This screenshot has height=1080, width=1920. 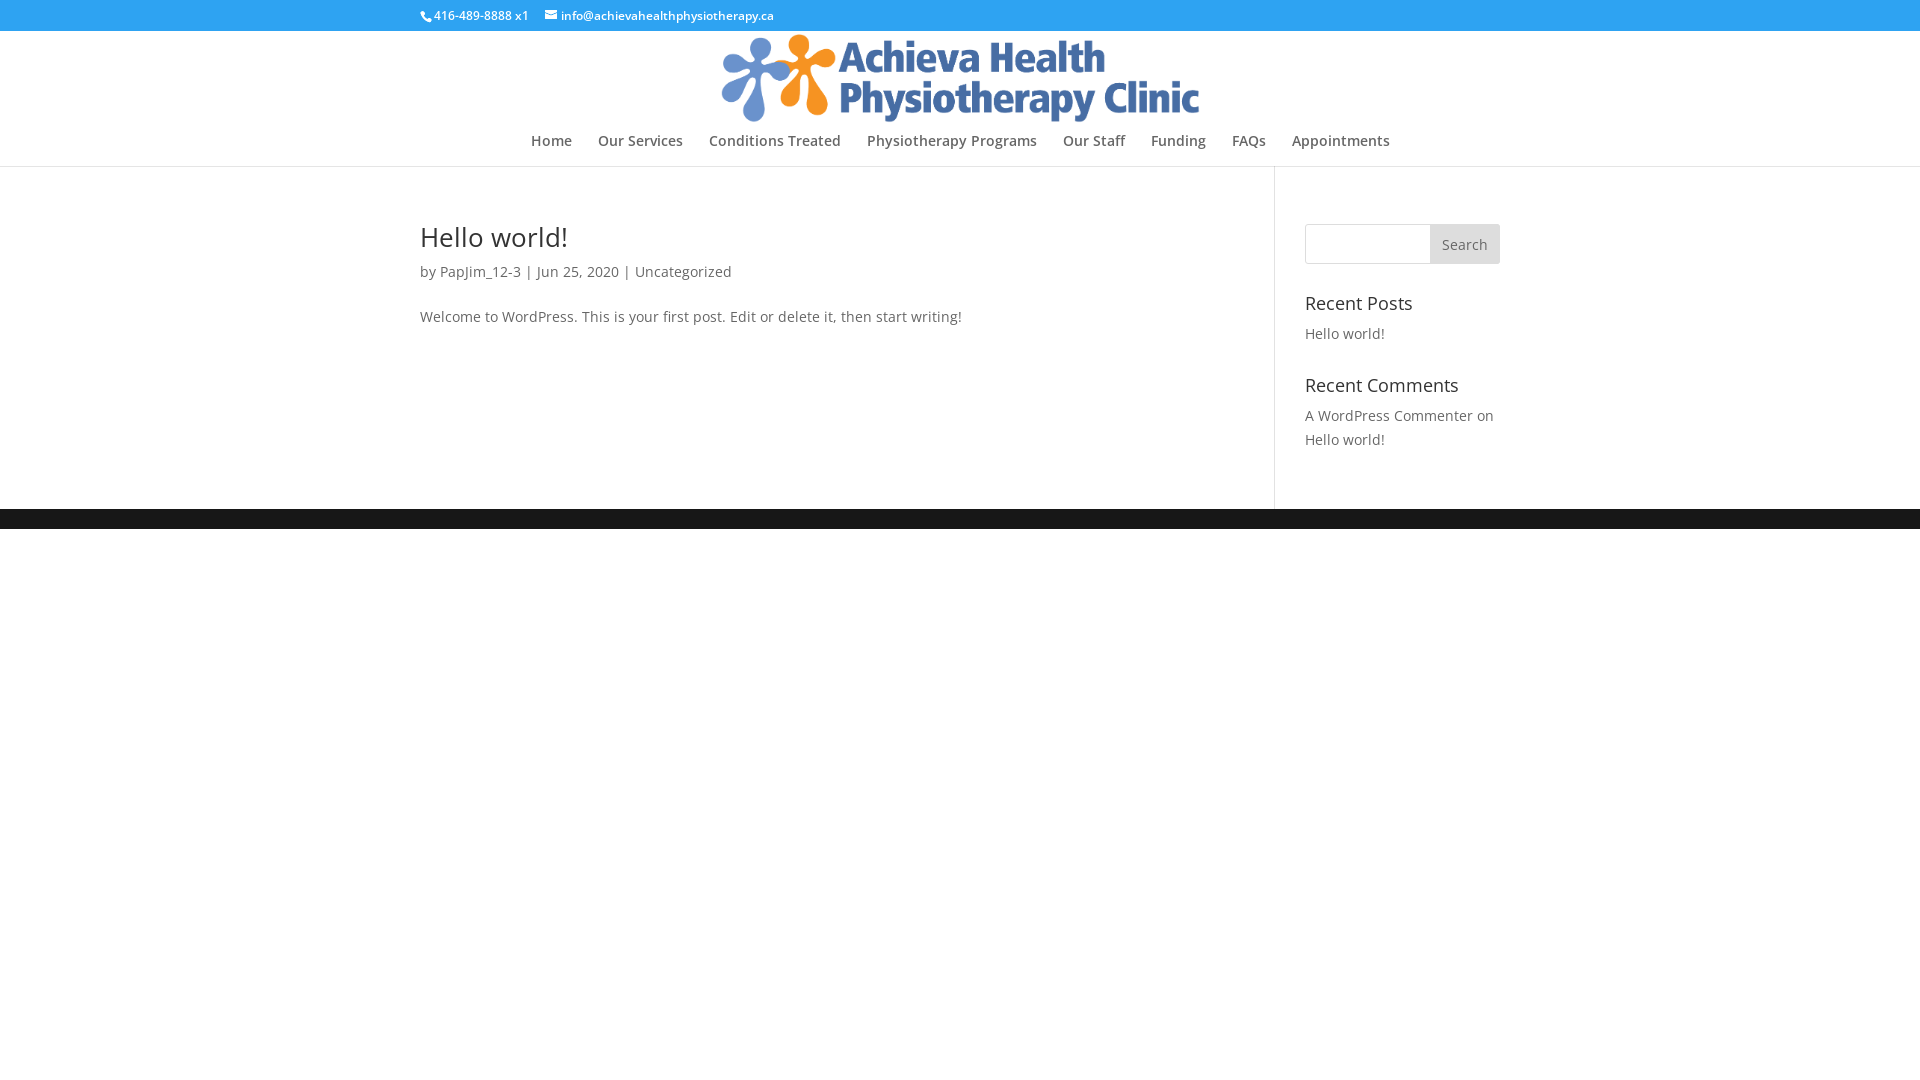 I want to click on Physiotherapy Programs, so click(x=951, y=150).